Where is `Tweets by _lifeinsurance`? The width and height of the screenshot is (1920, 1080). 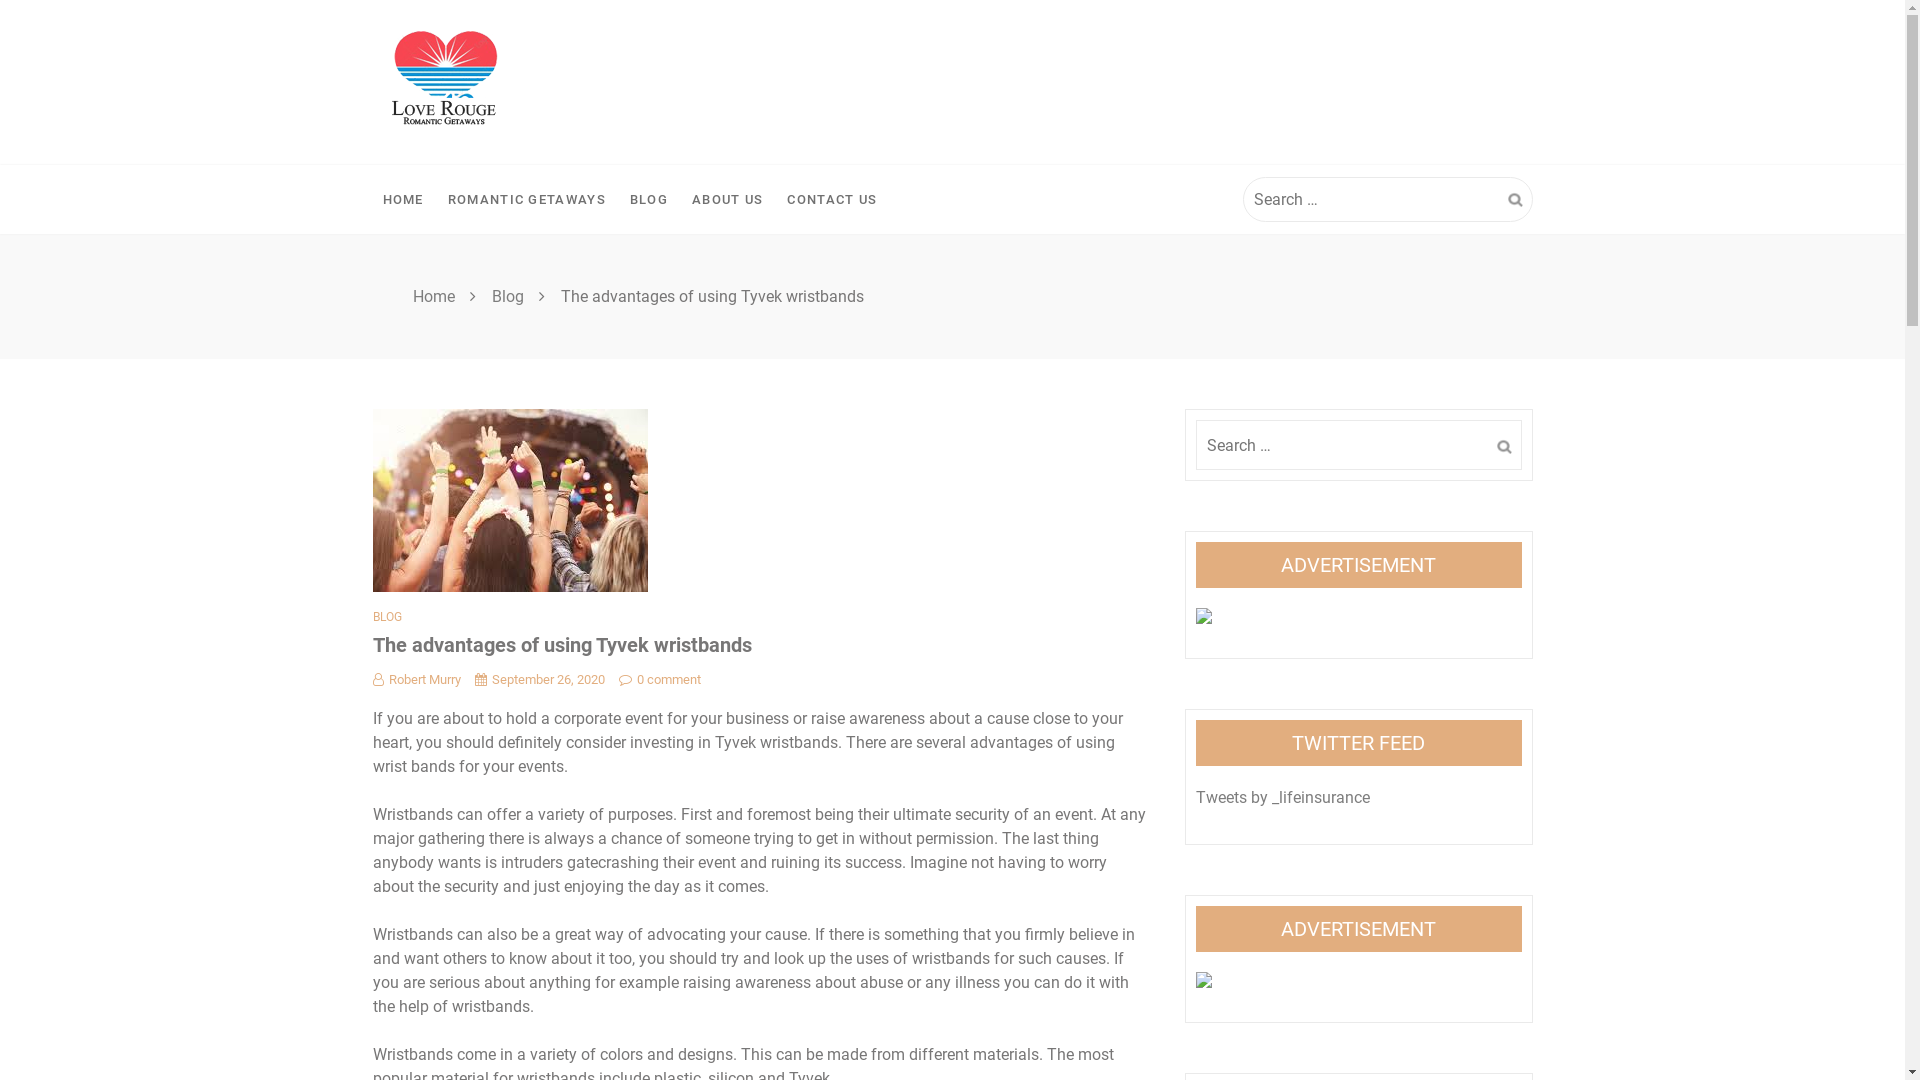 Tweets by _lifeinsurance is located at coordinates (1283, 798).